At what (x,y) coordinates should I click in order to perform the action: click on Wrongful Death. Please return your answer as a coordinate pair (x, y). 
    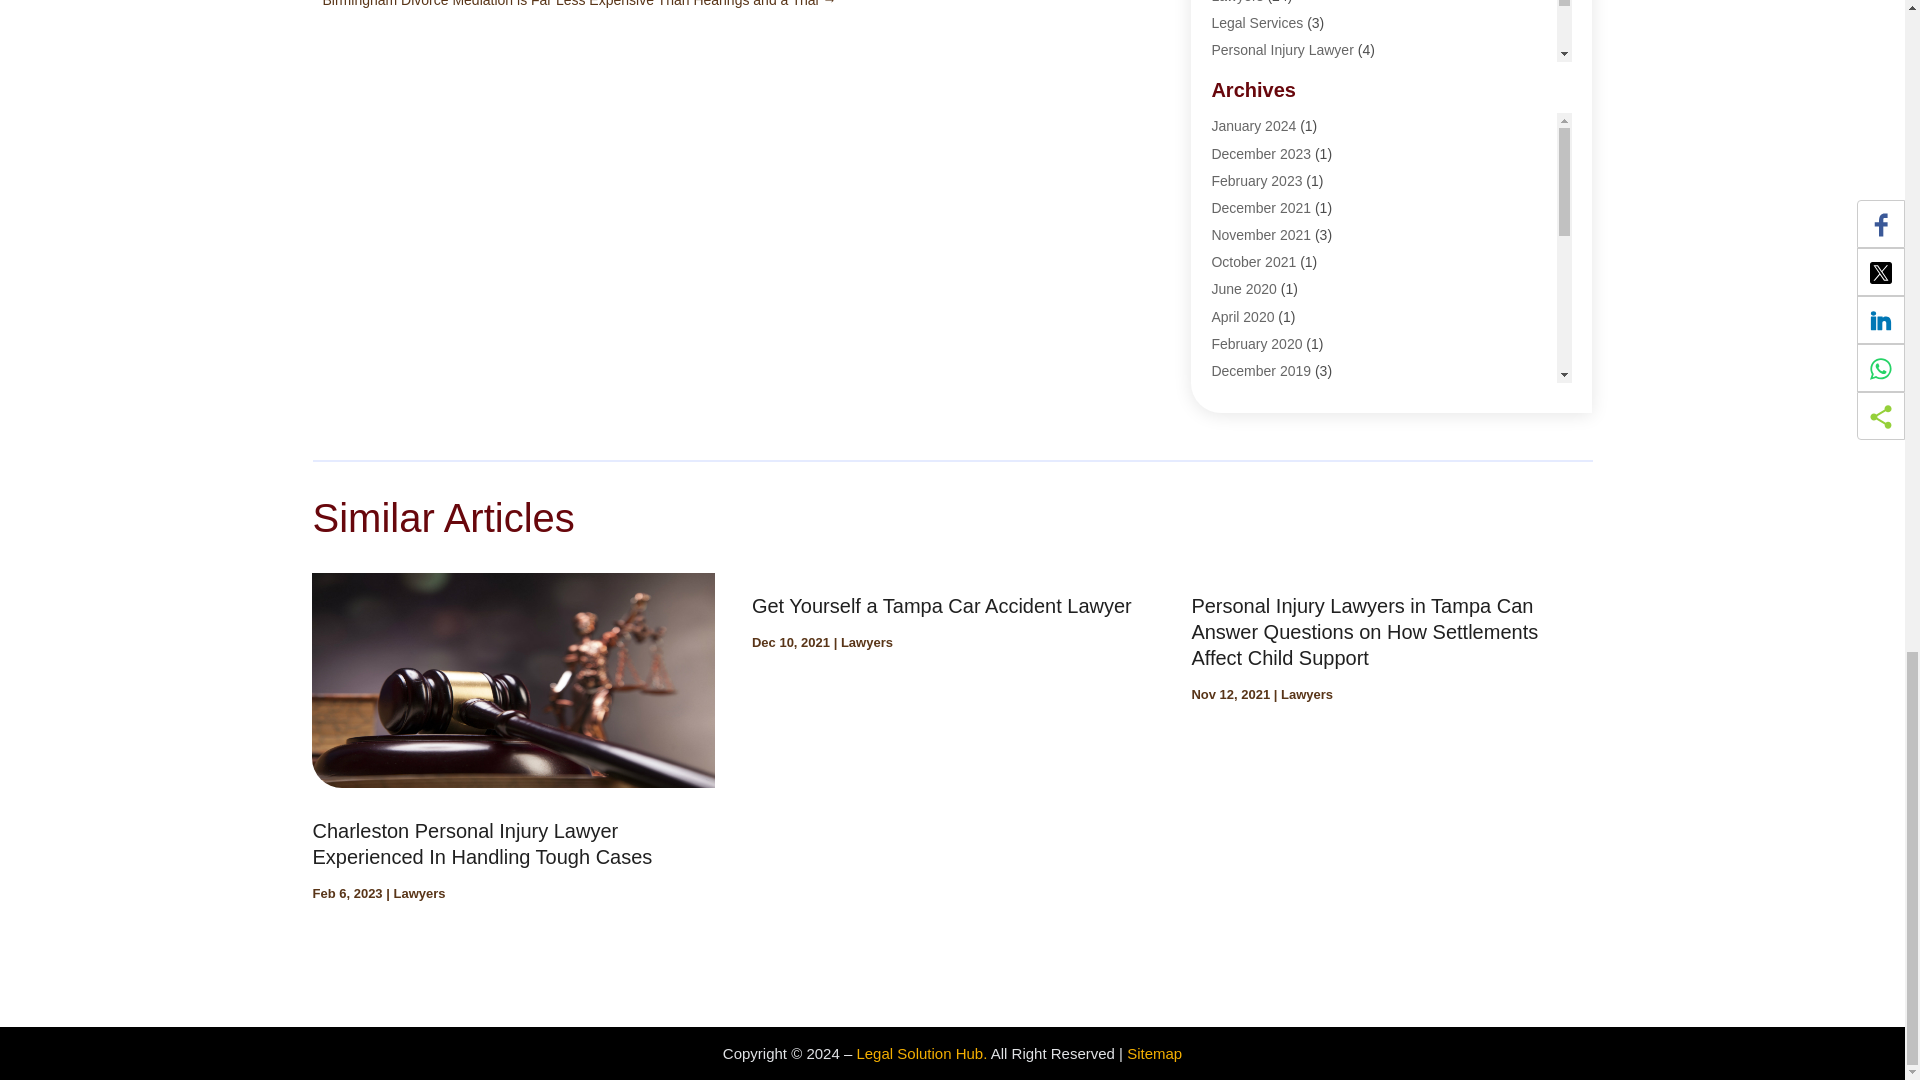
    Looking at the image, I should click on (1259, 104).